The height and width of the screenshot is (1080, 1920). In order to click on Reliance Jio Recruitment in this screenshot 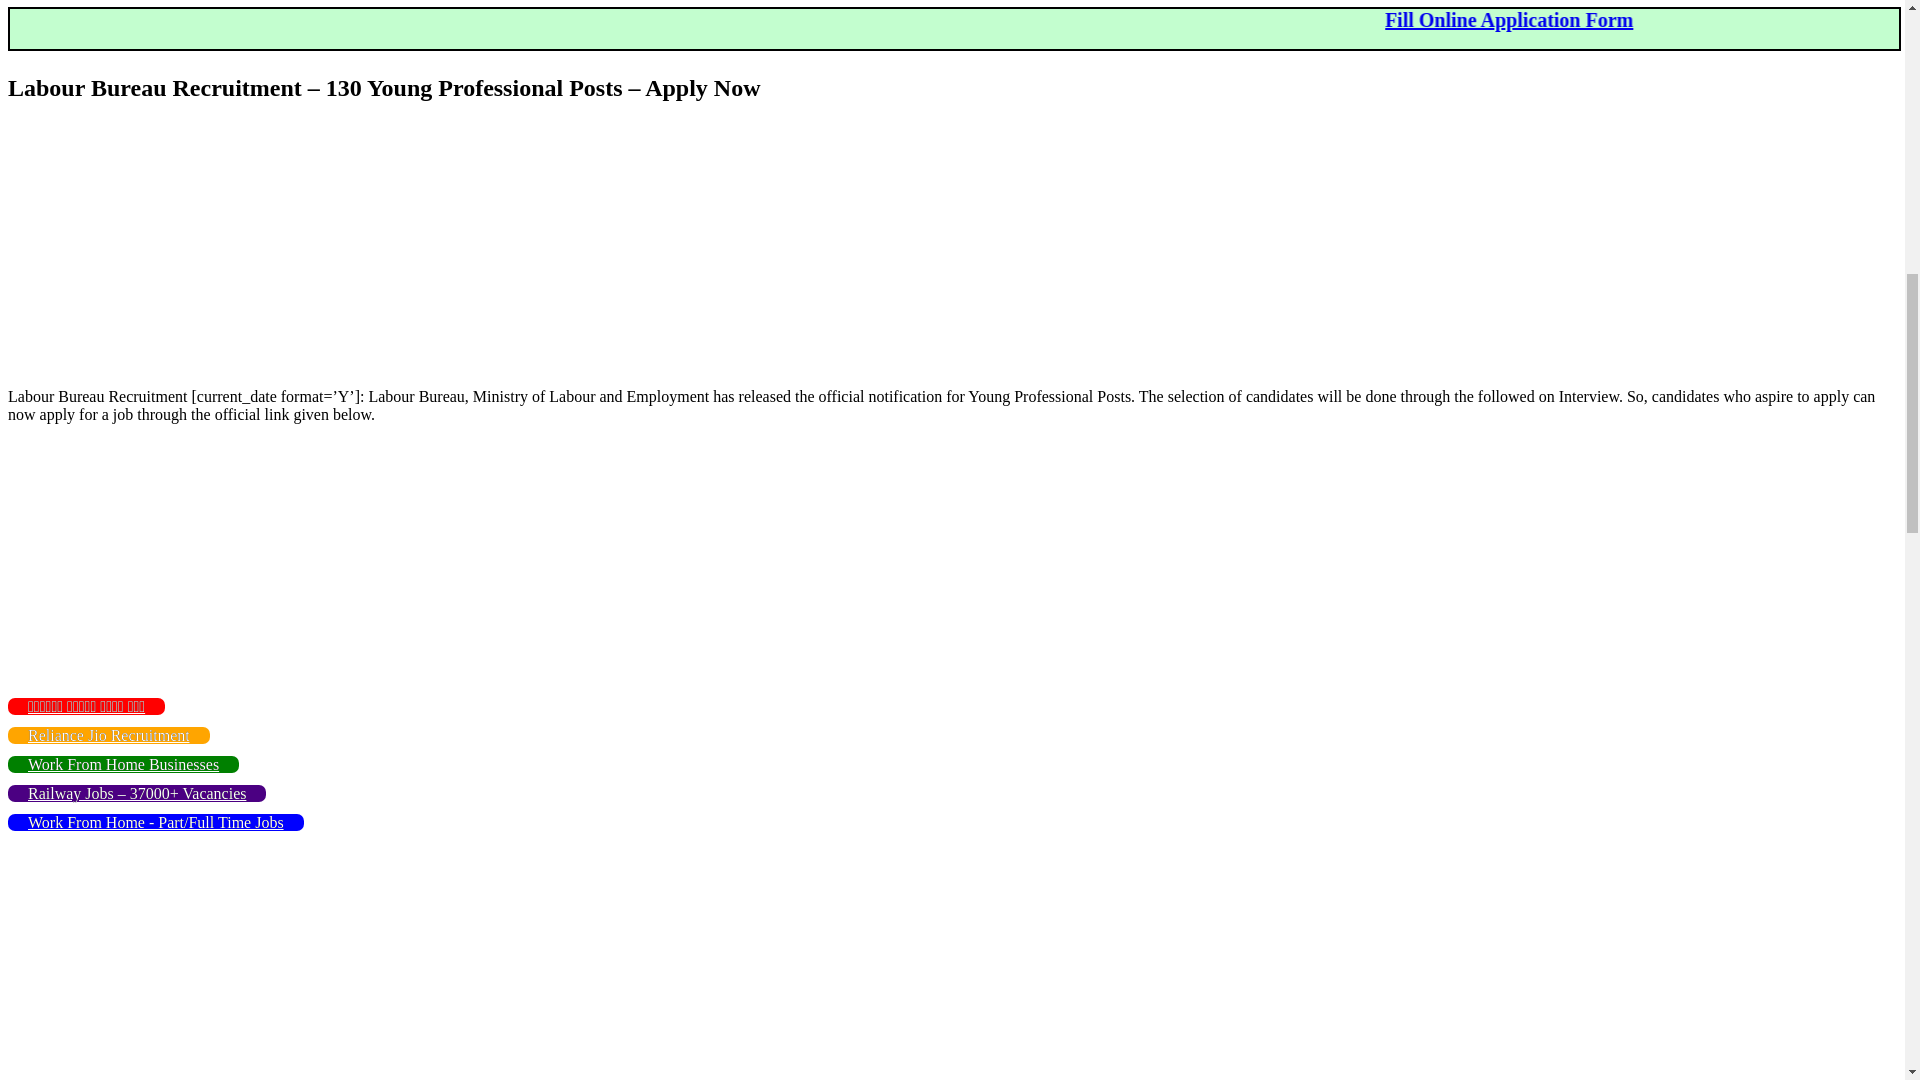, I will do `click(108, 735)`.